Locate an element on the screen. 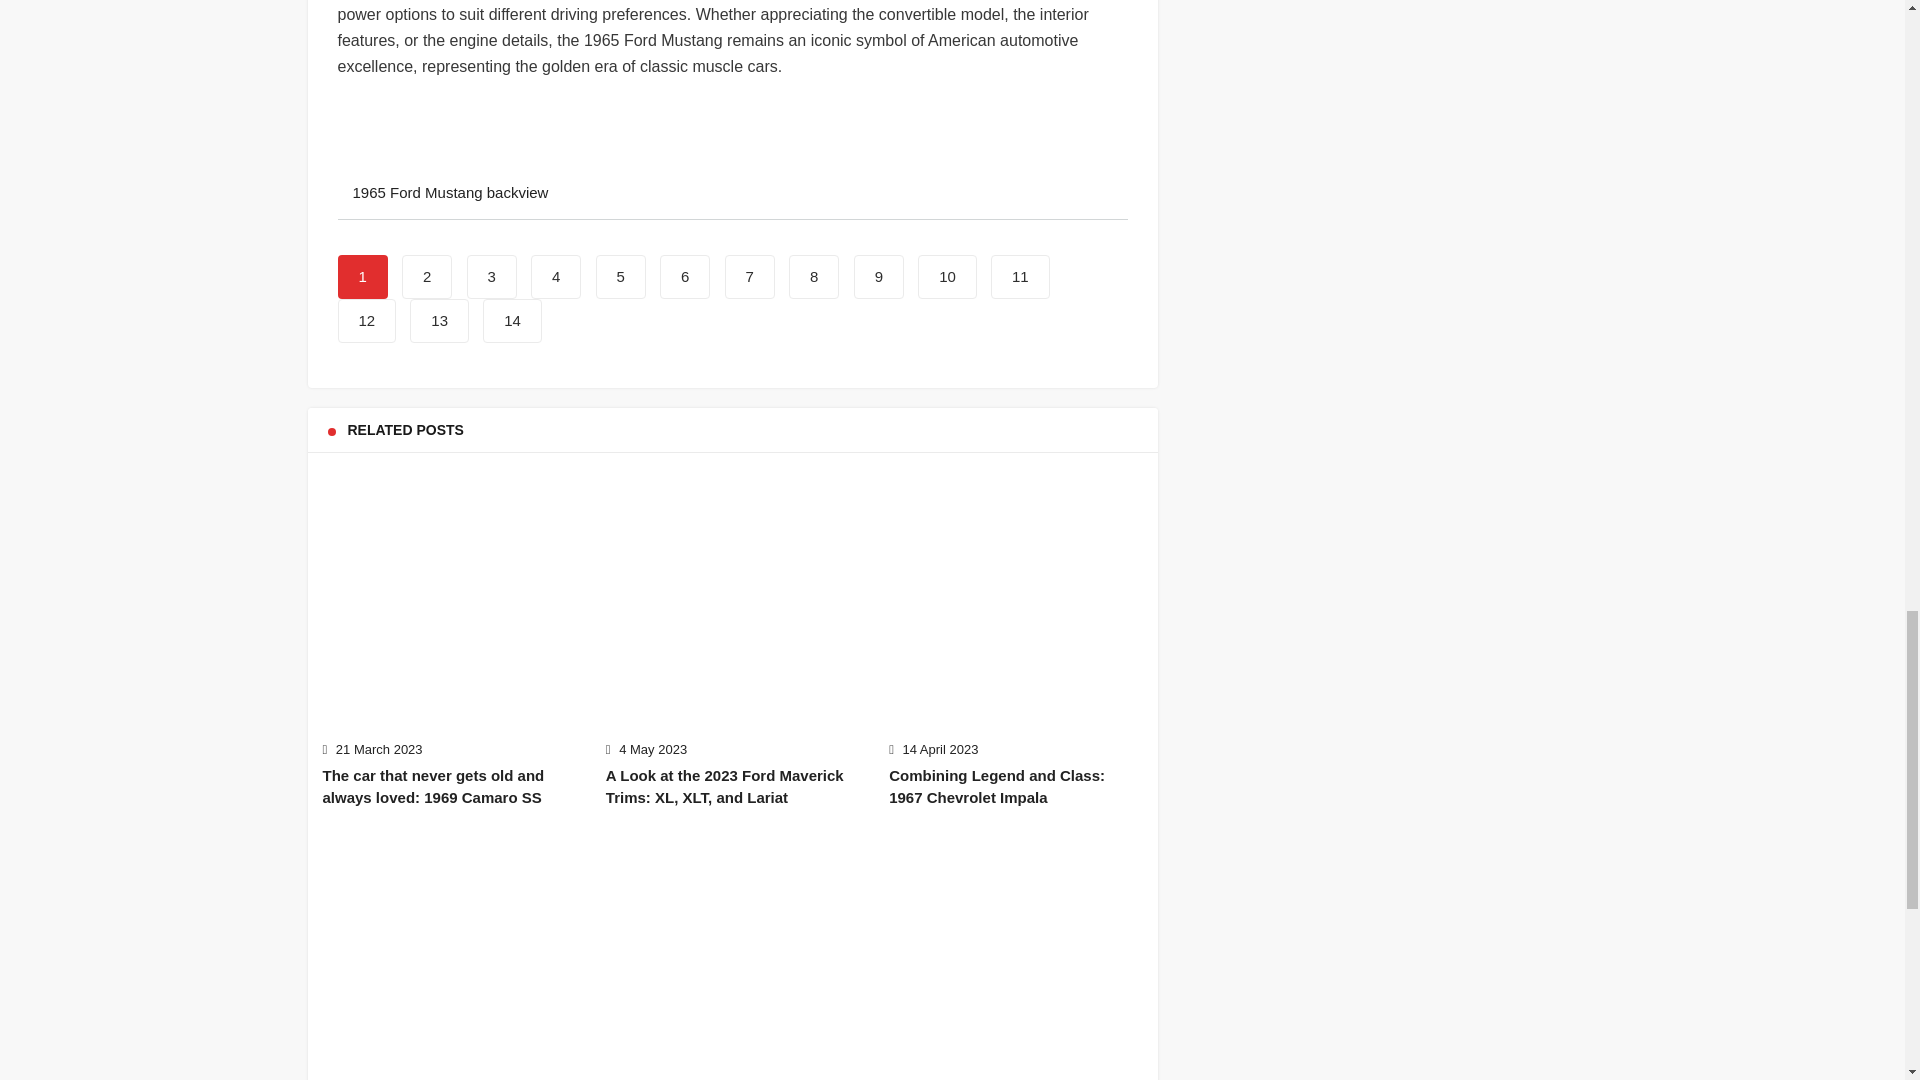  10 is located at coordinates (947, 276).